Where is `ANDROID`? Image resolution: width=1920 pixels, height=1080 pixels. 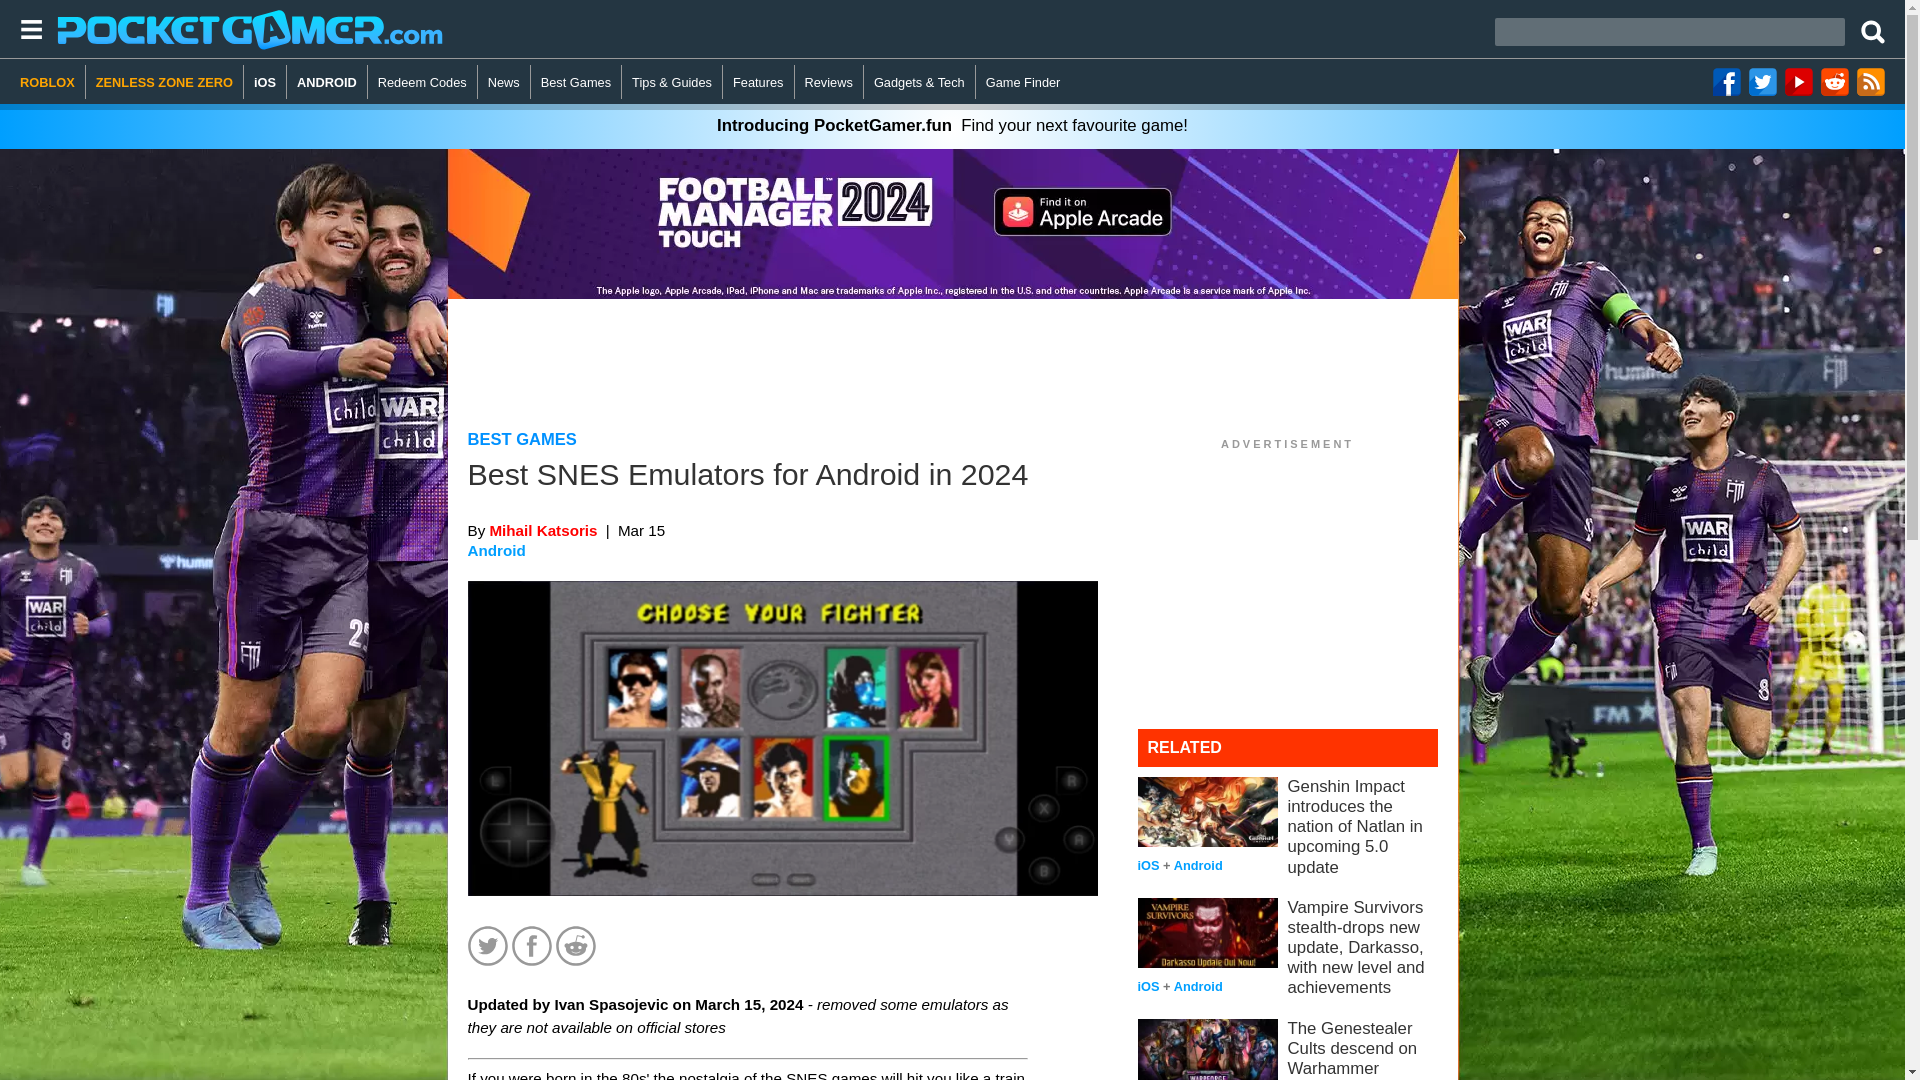 ANDROID is located at coordinates (327, 82).